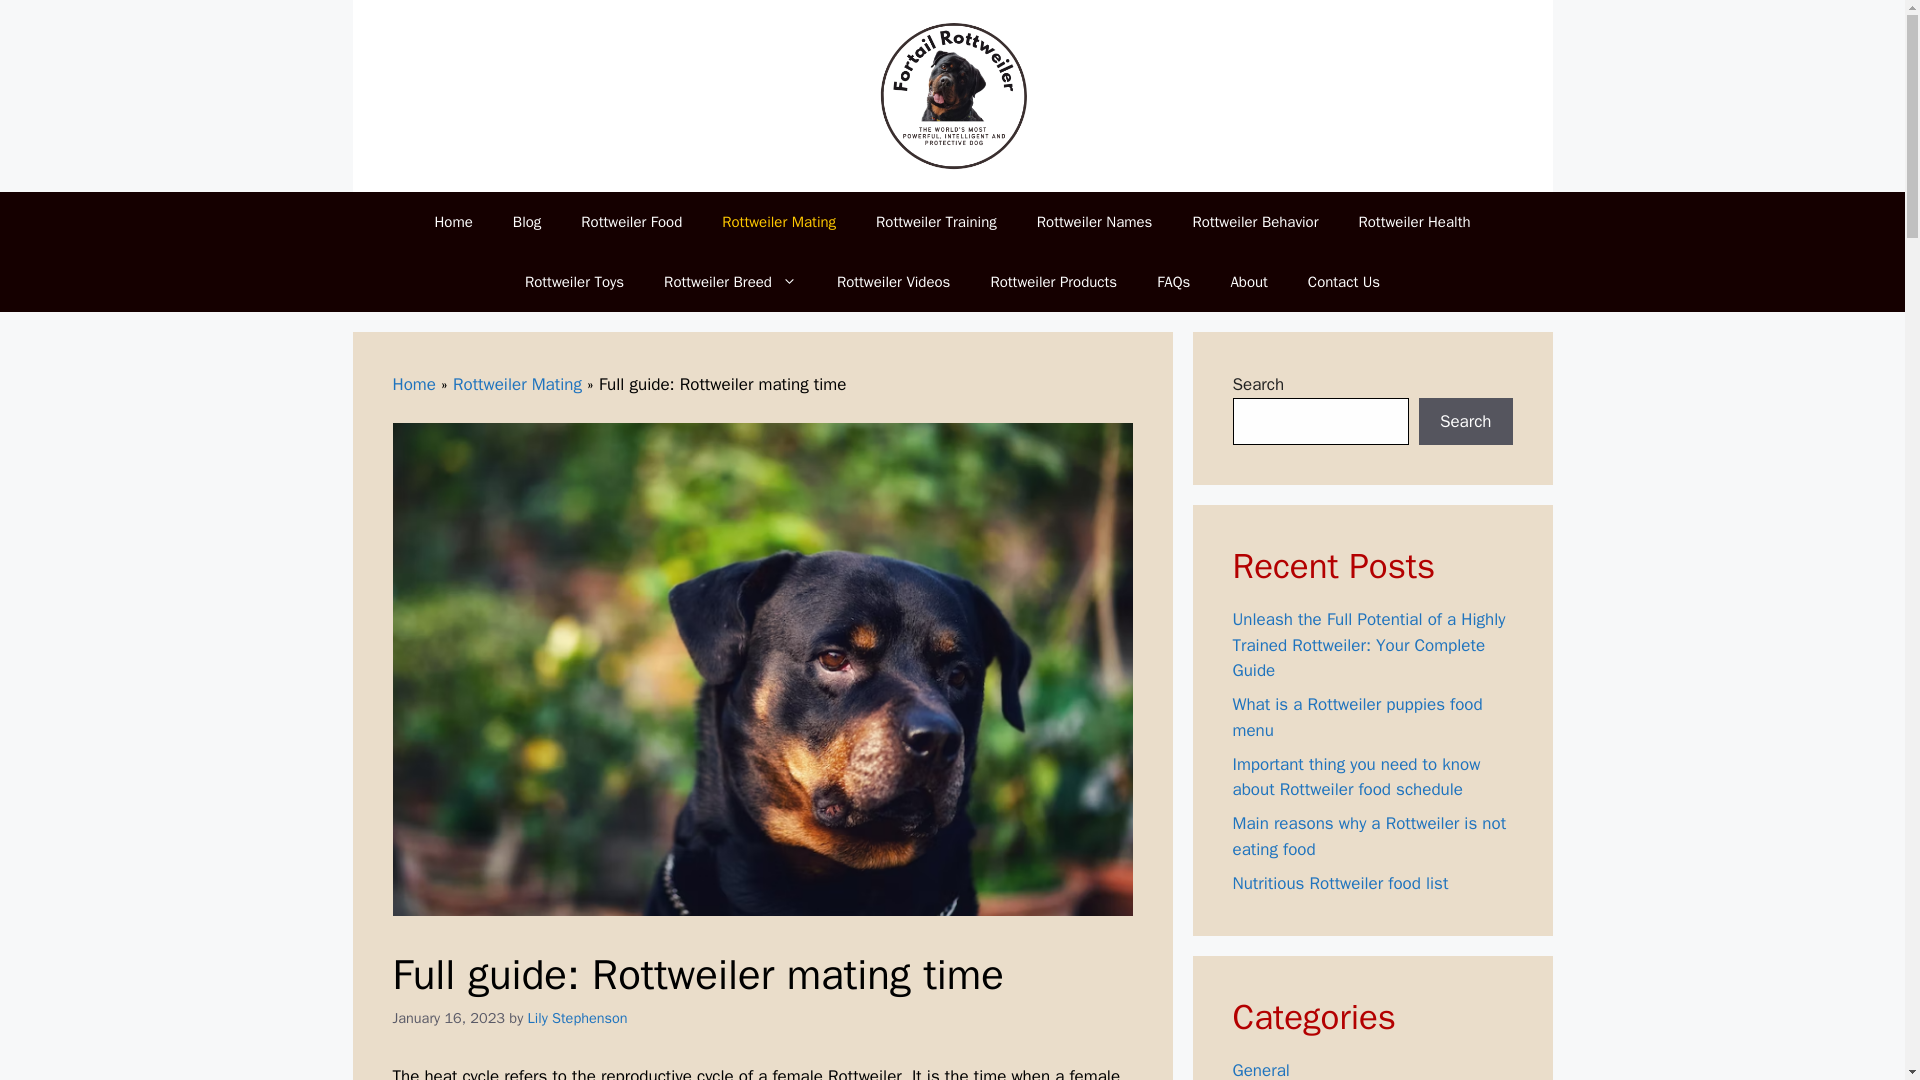 The image size is (1920, 1080). I want to click on Blog, so click(526, 222).